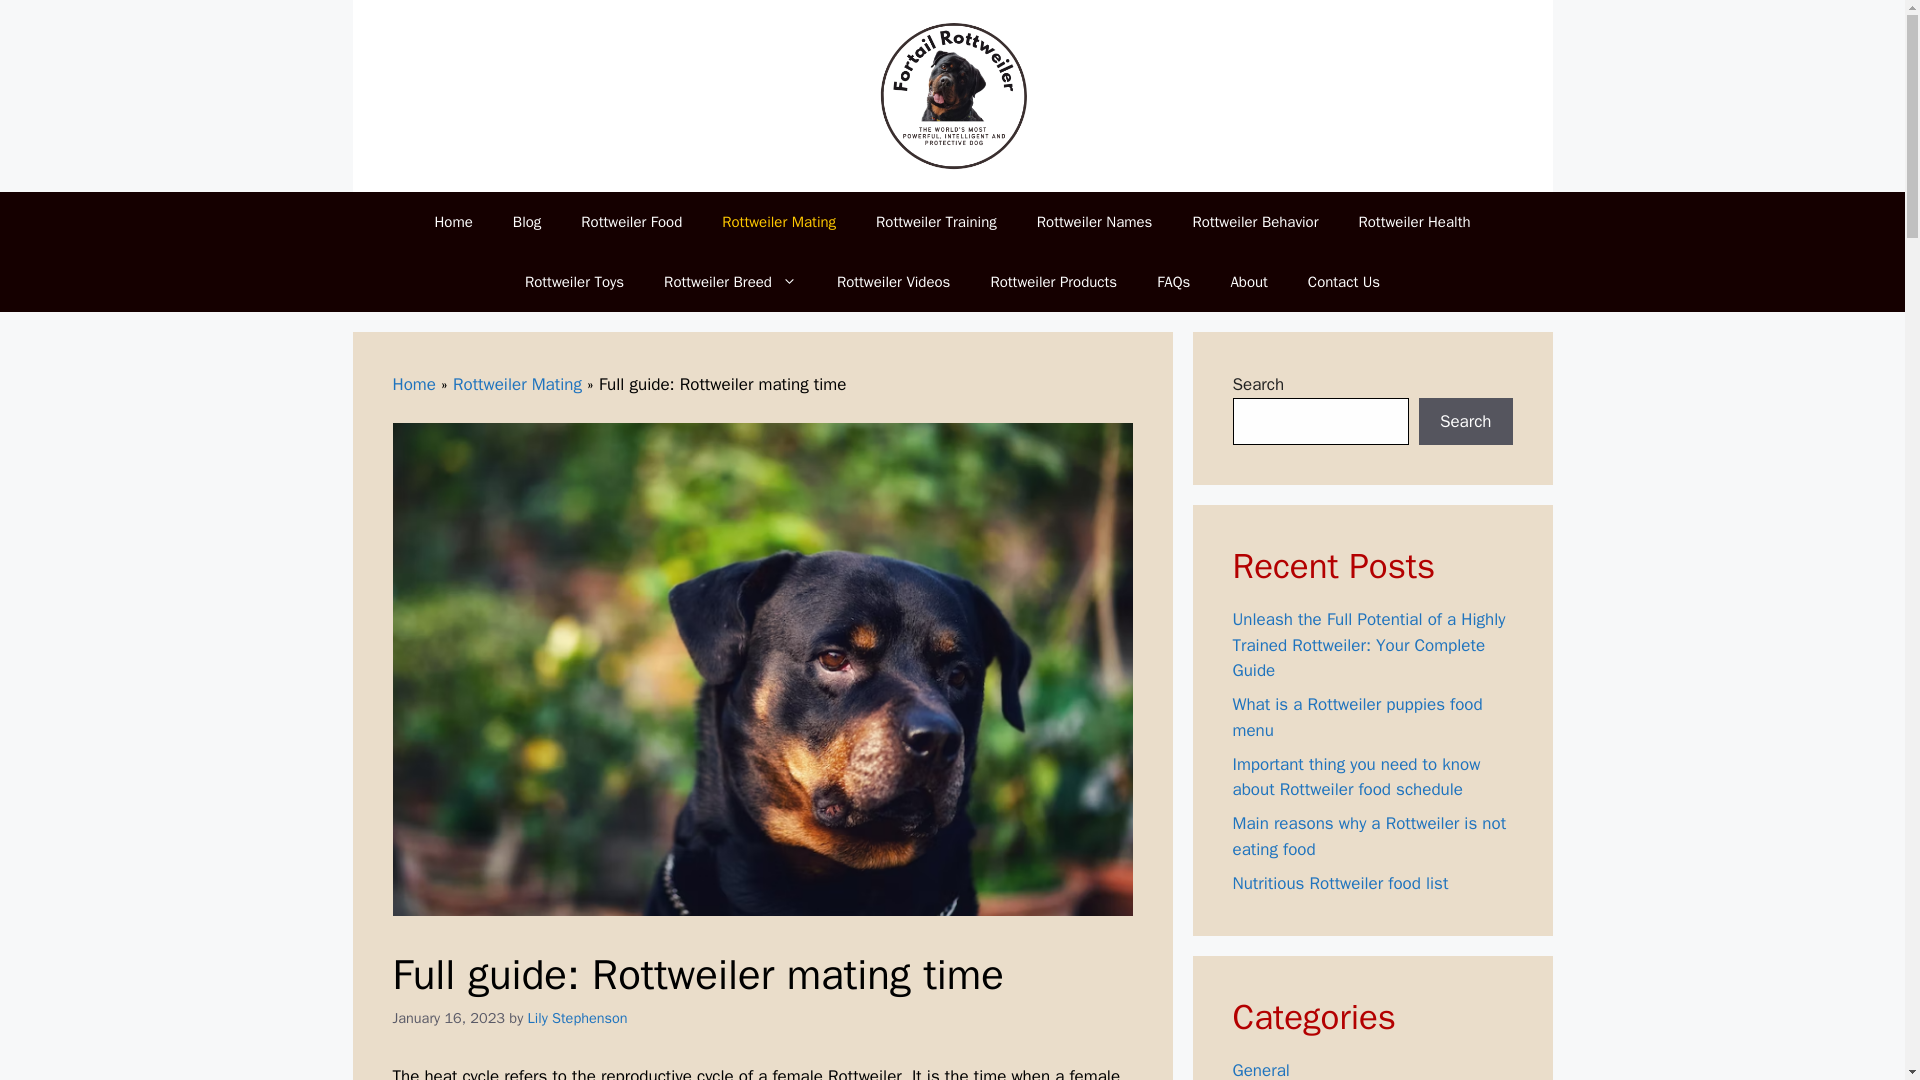 The image size is (1920, 1080). I want to click on Blog, so click(526, 222).